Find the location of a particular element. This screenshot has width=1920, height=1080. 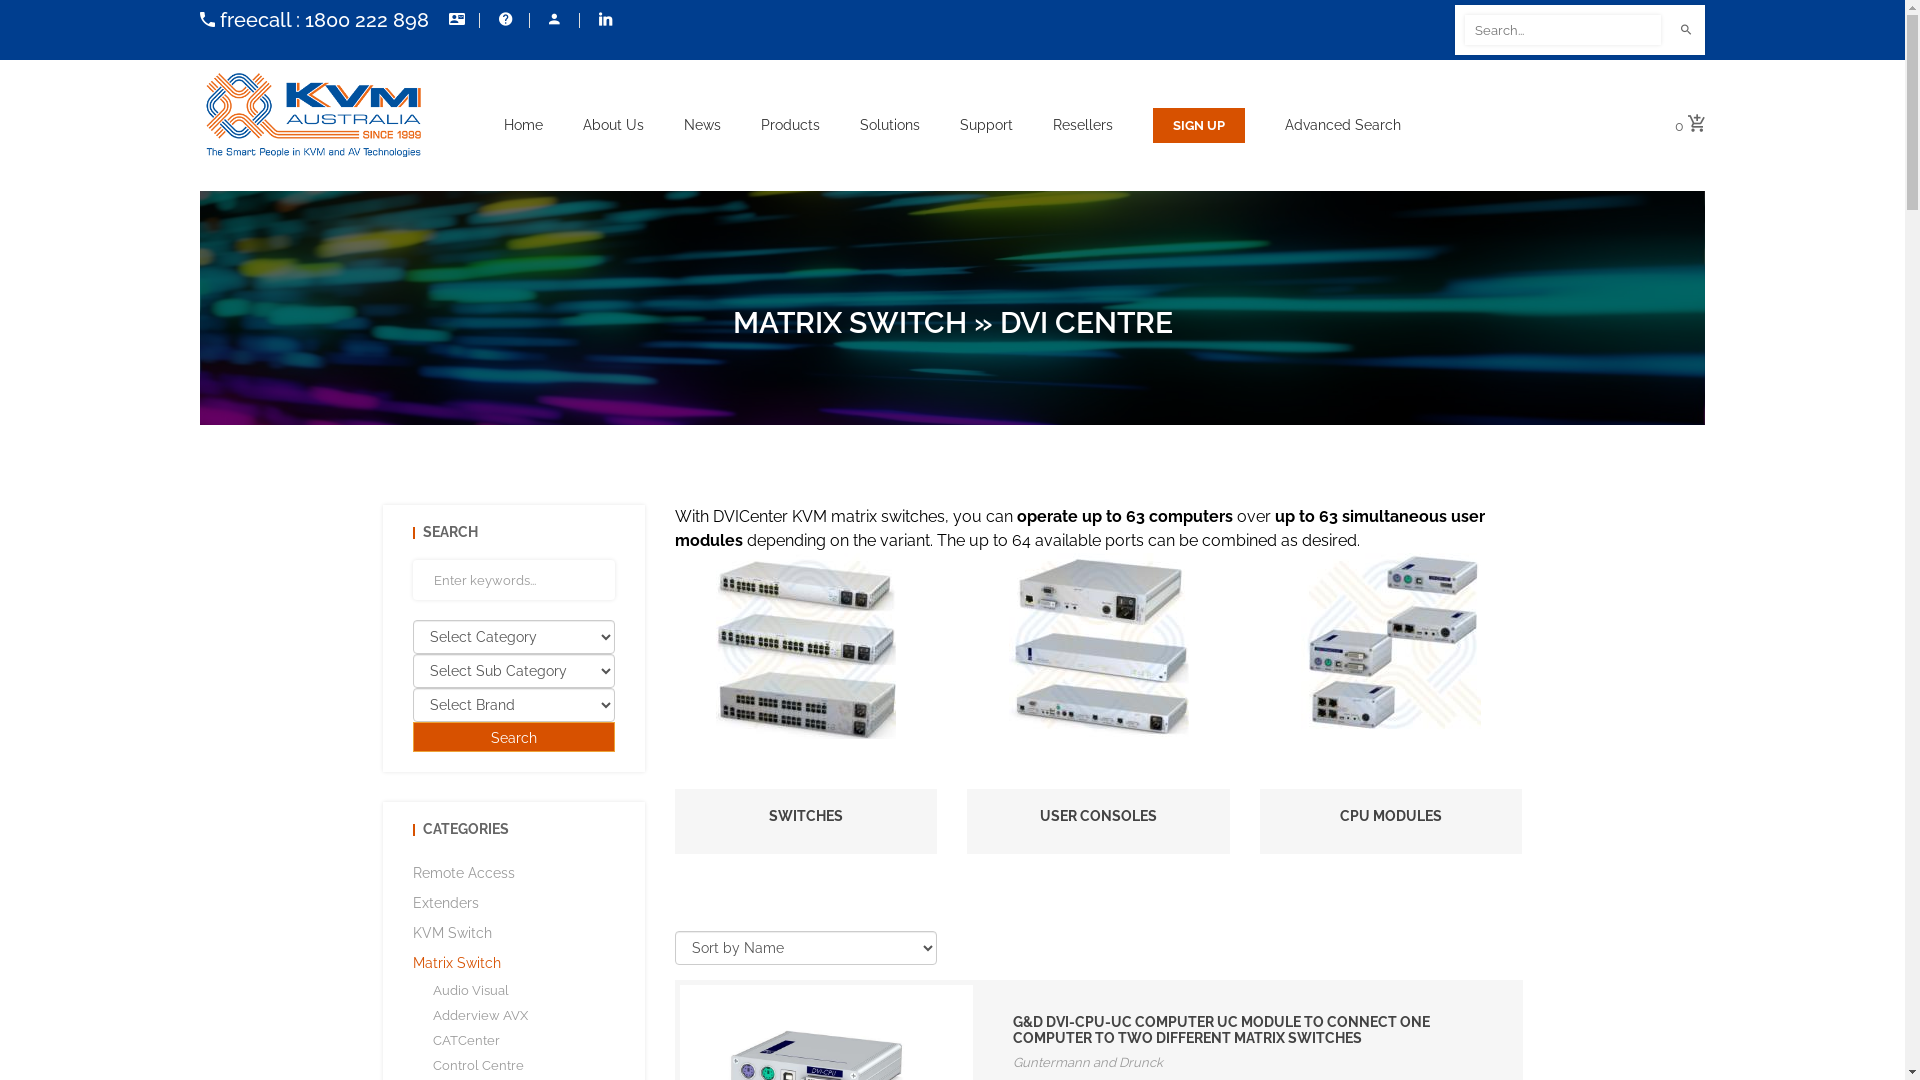

Advanced Search is located at coordinates (1343, 124).